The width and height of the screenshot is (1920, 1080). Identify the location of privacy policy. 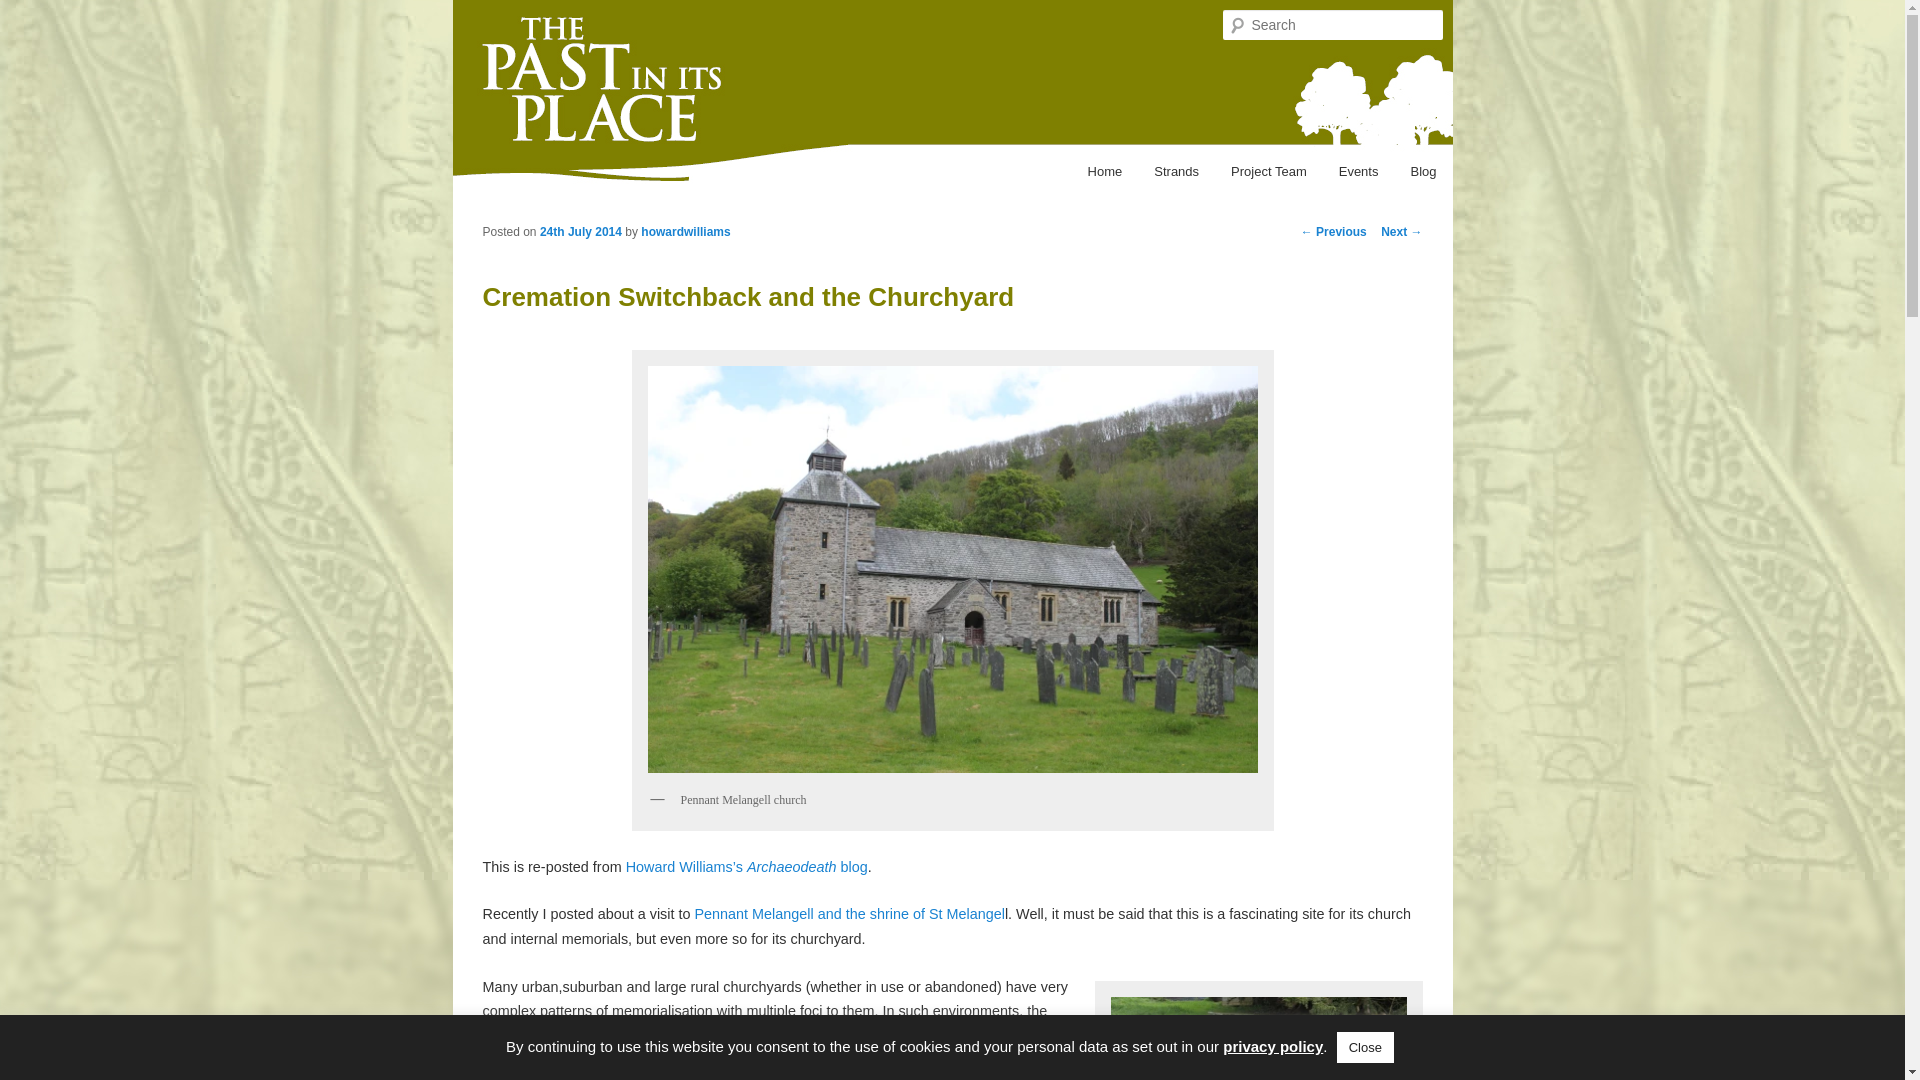
(1272, 1046).